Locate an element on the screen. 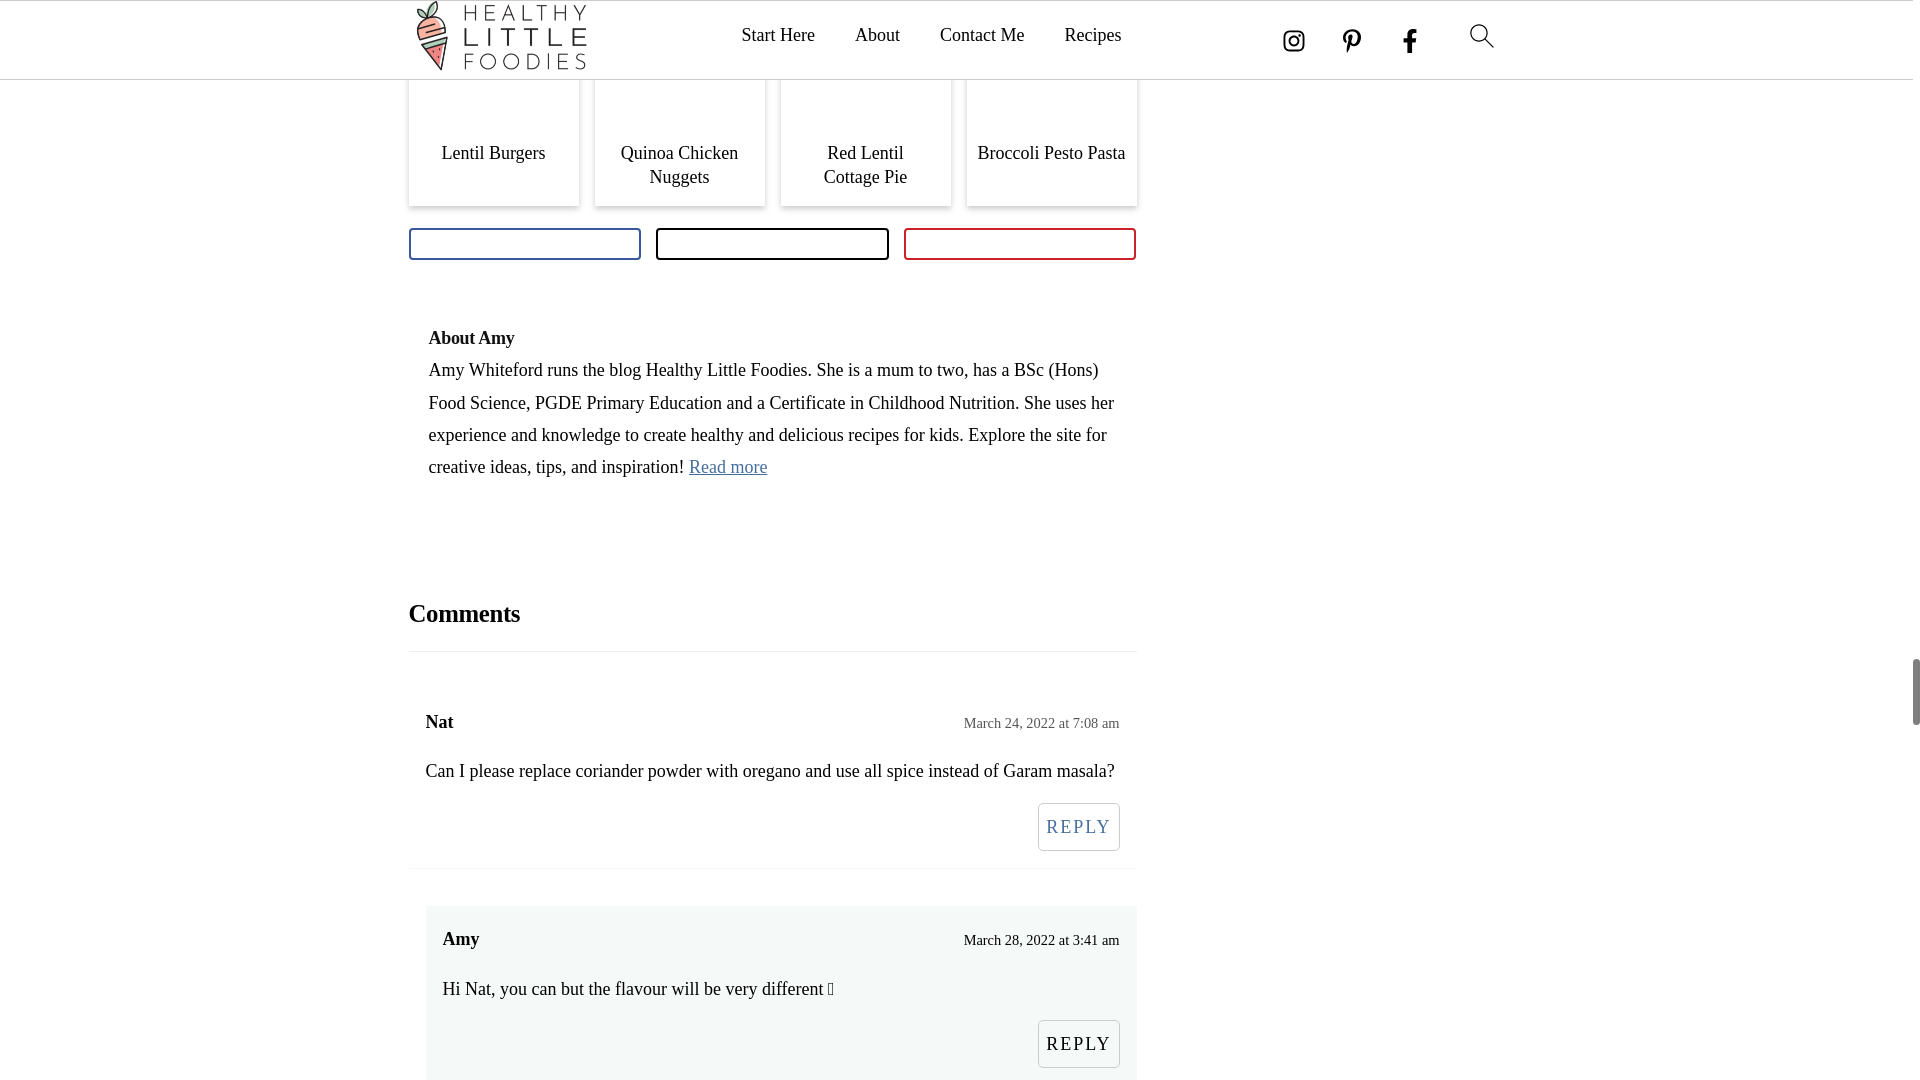 The image size is (1920, 1080). Save to Pinterest is located at coordinates (1020, 244).